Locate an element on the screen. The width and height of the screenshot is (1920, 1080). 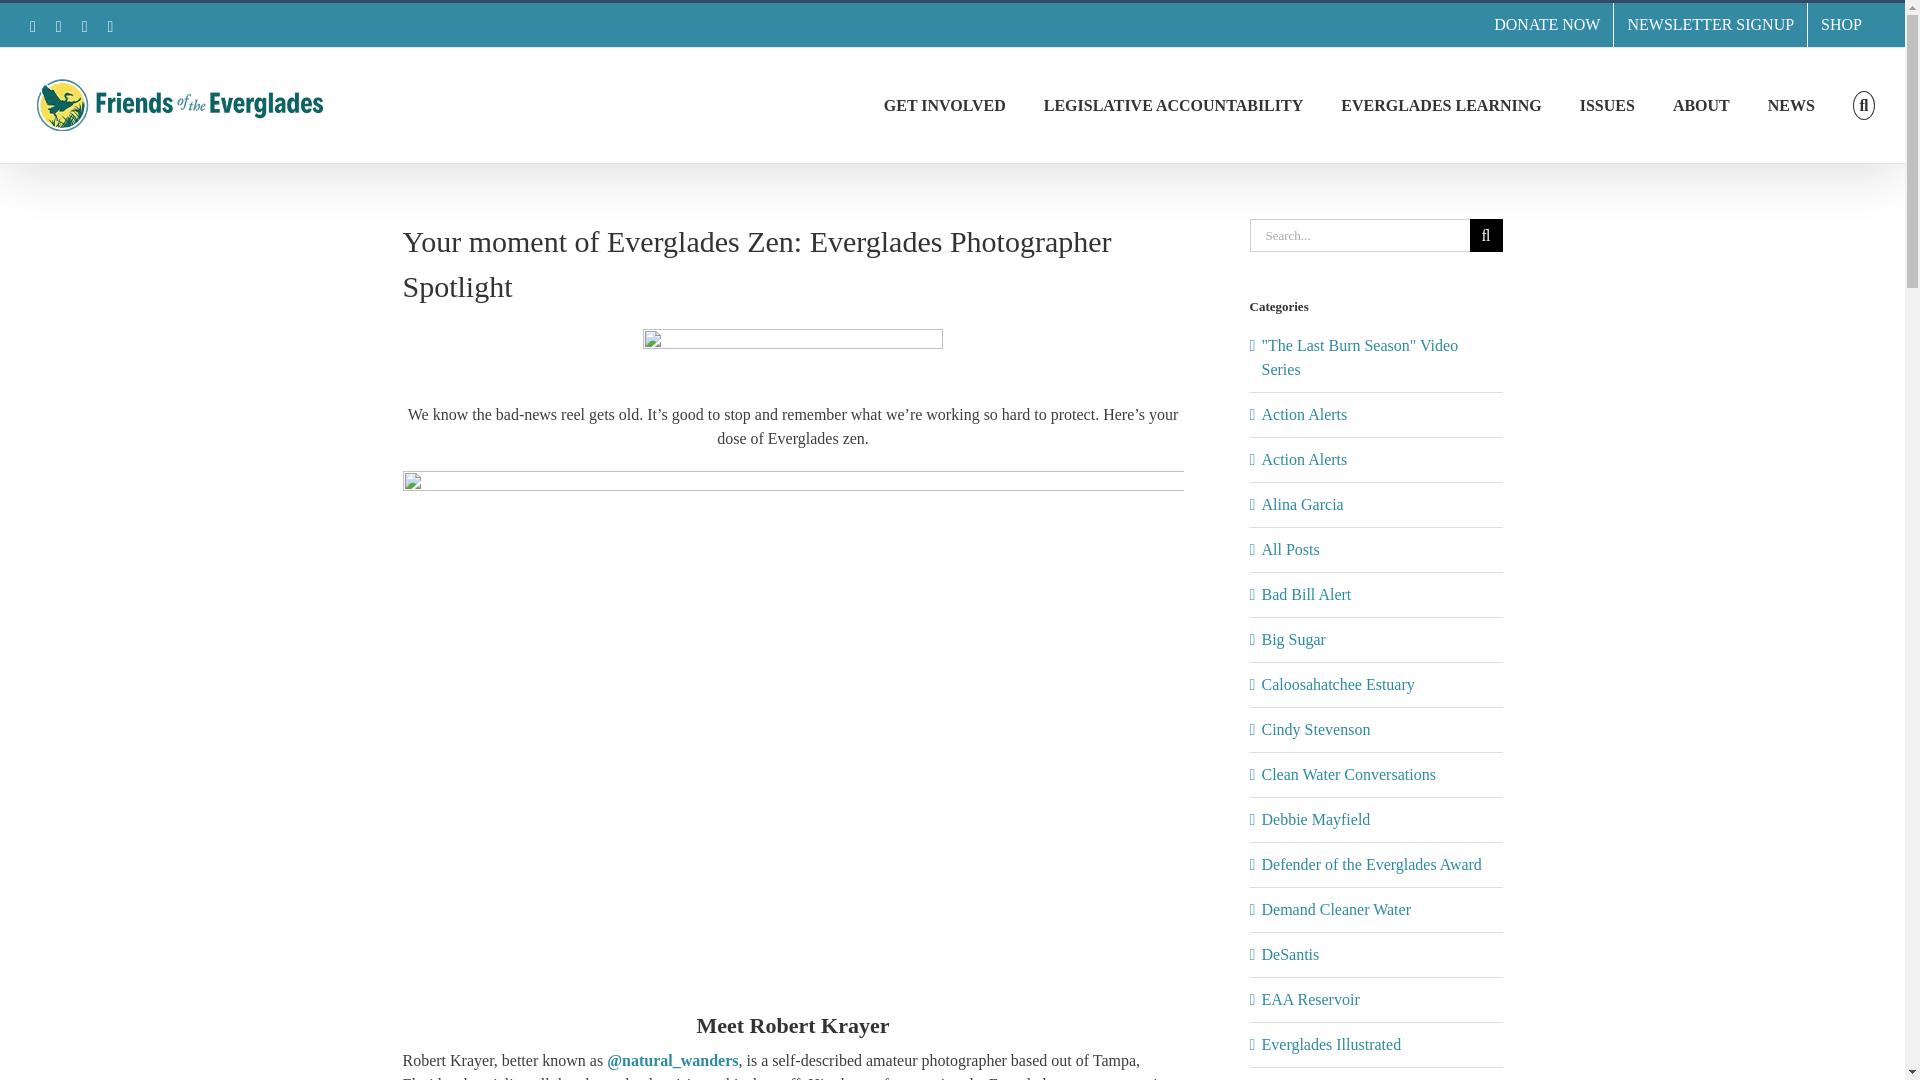
EVERGLADES LEARNING is located at coordinates (1440, 105).